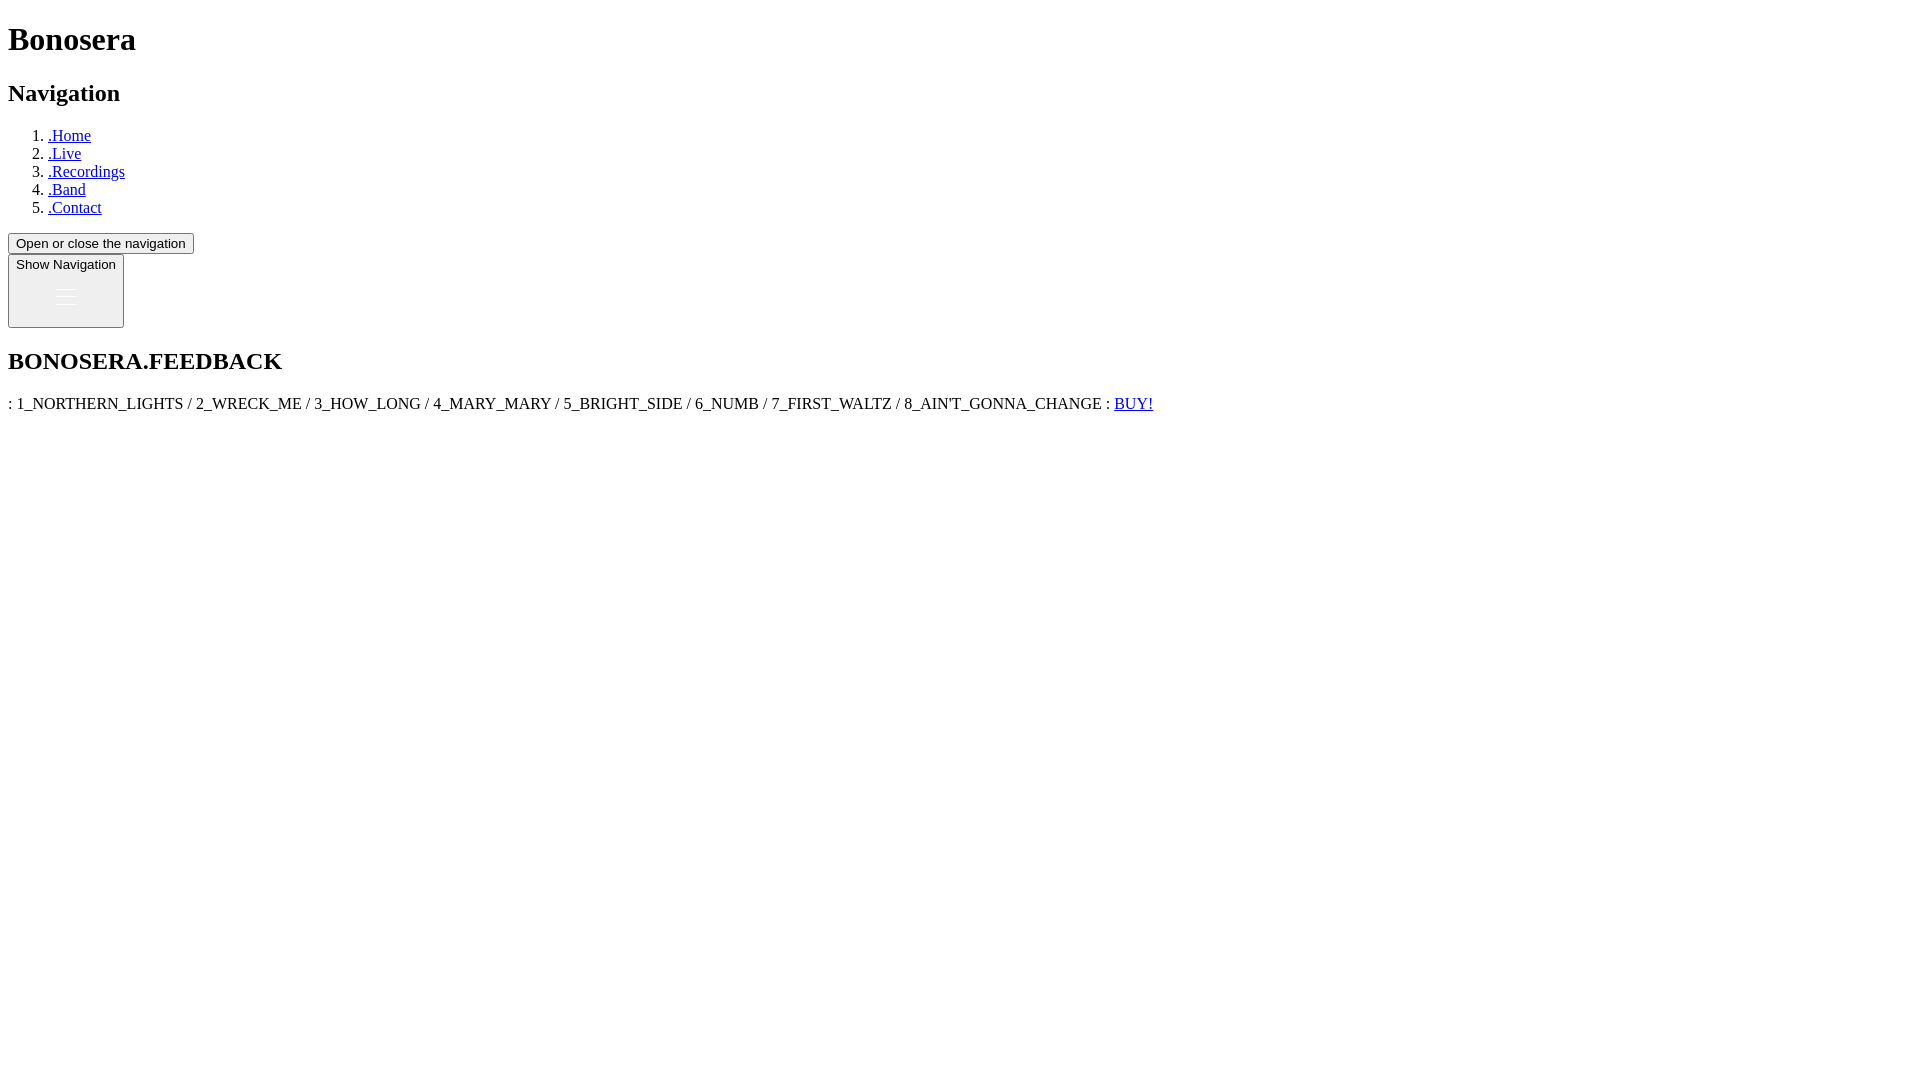  Describe the element at coordinates (66, 291) in the screenshot. I see `Show Navigation` at that location.